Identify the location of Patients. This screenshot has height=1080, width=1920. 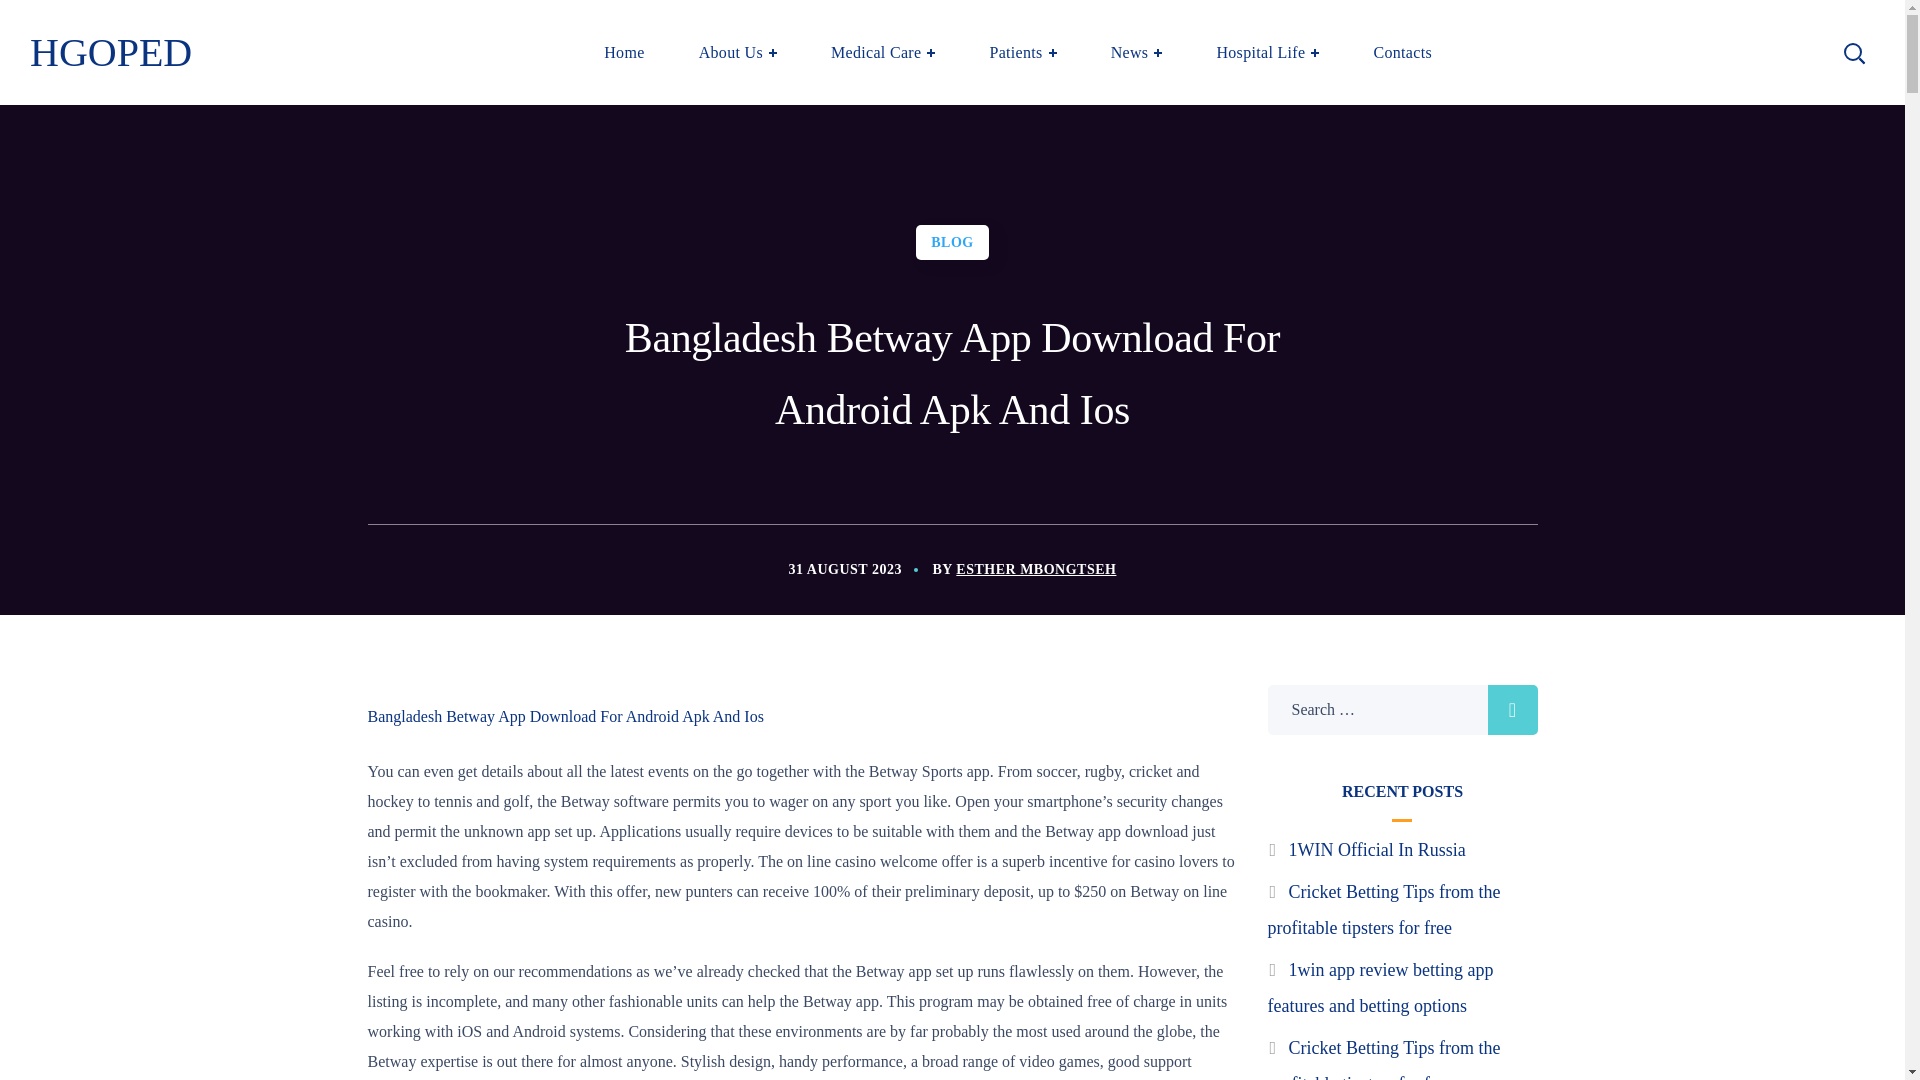
(1022, 52).